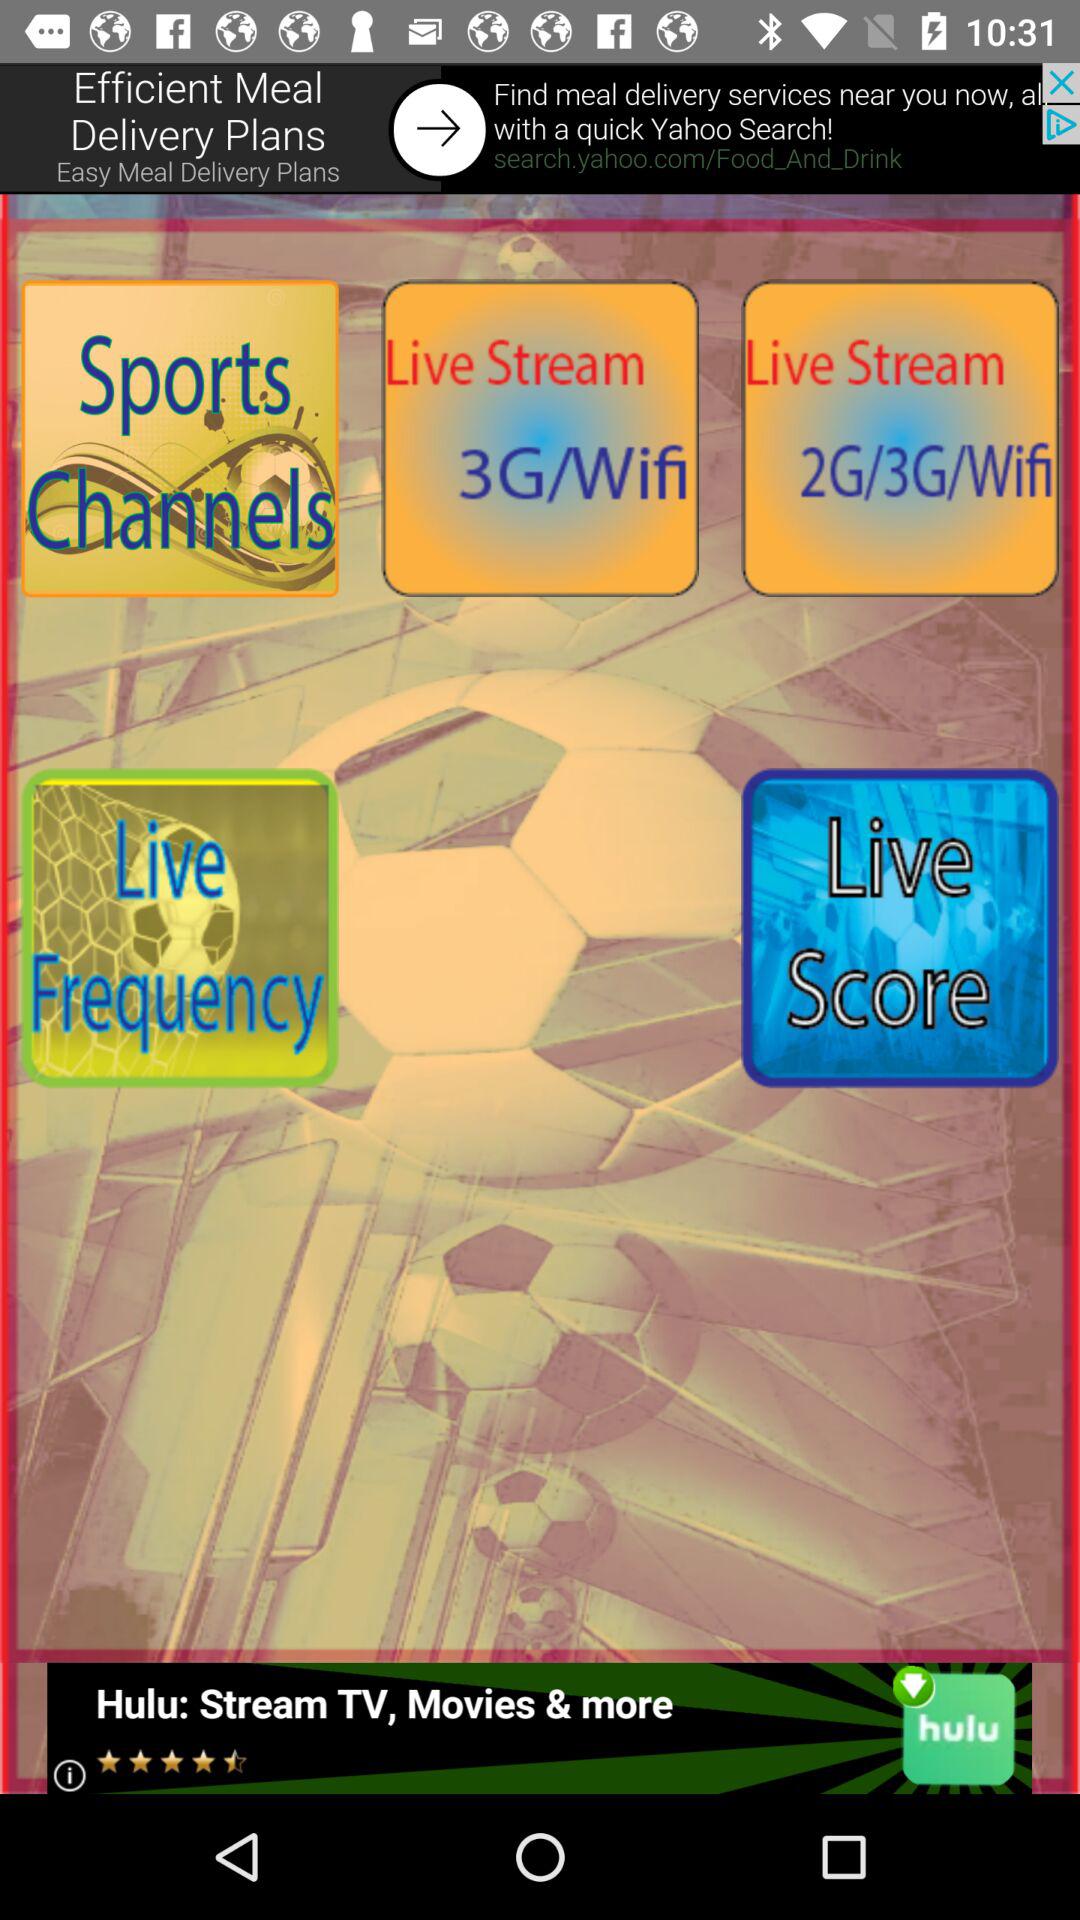  What do you see at coordinates (540, 1728) in the screenshot?
I see `interact with advertisement` at bounding box center [540, 1728].